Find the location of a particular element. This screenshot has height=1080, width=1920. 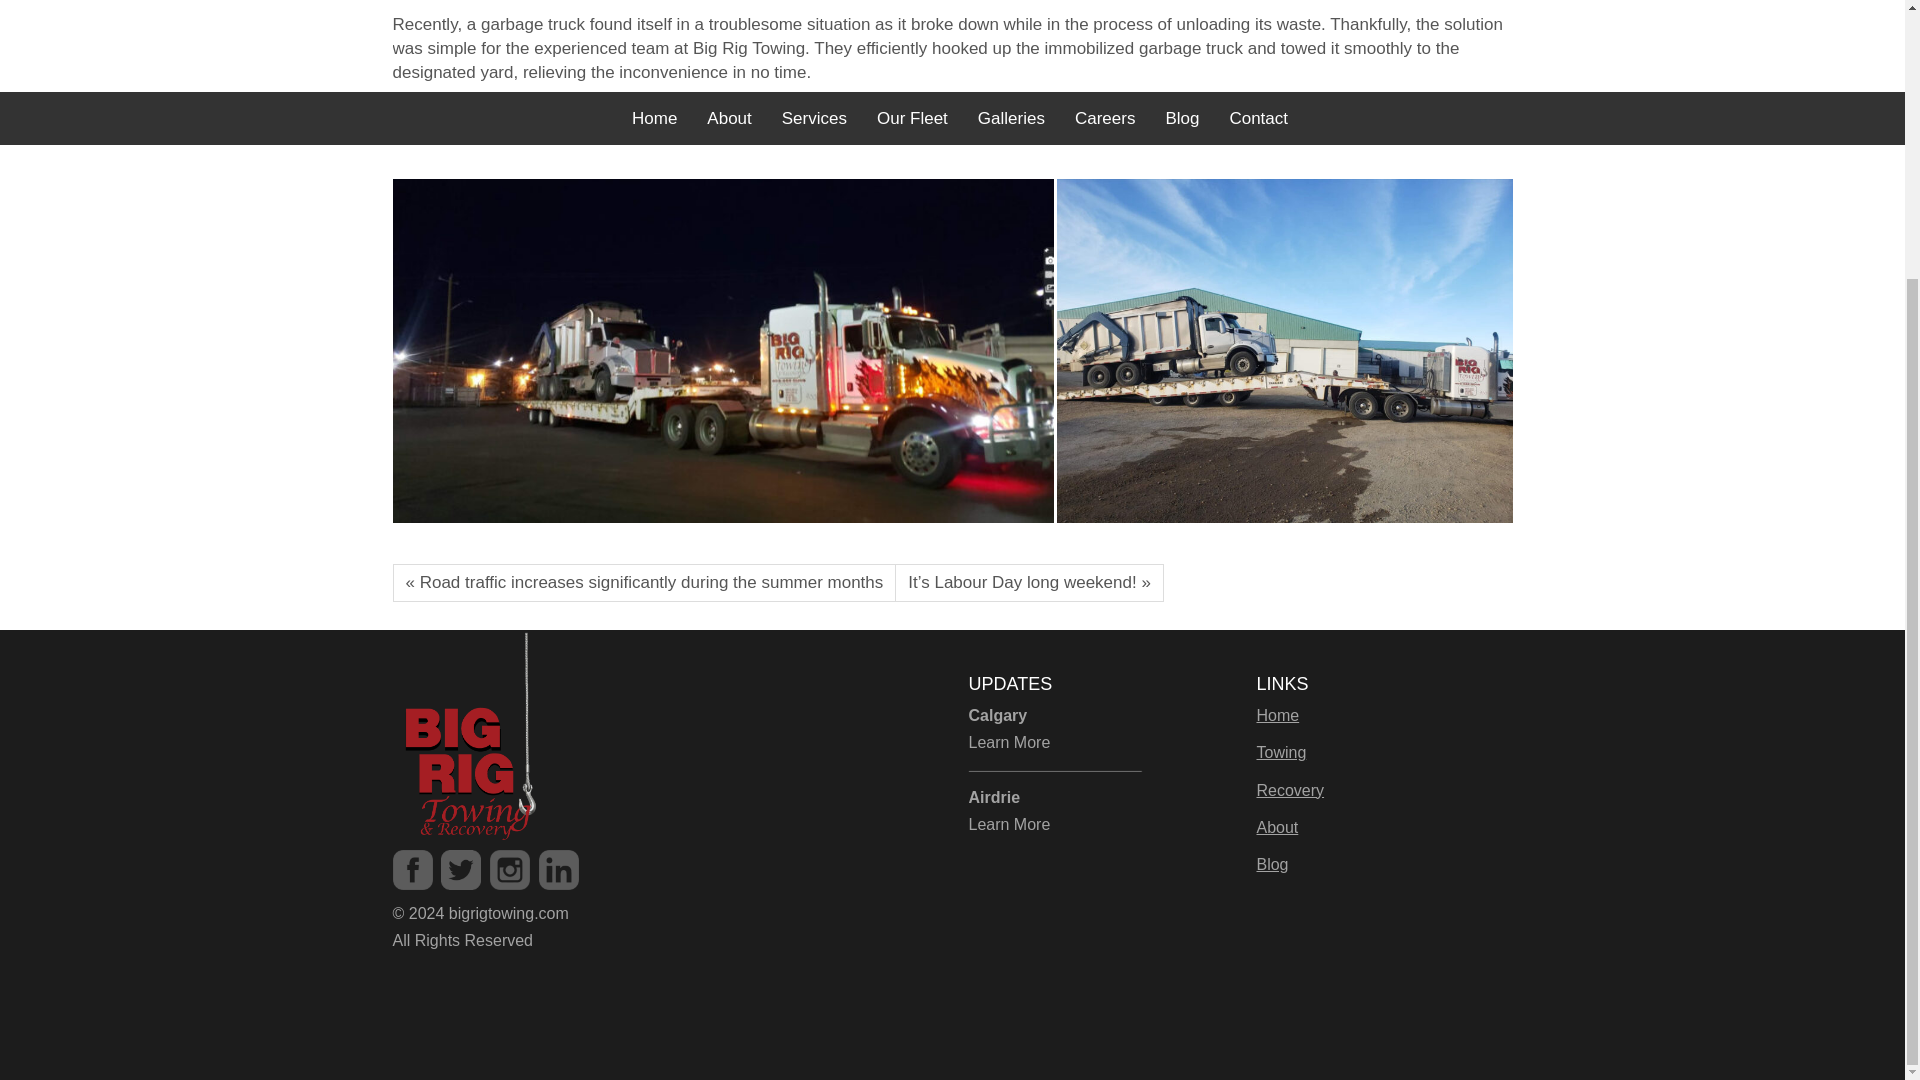

Recovery is located at coordinates (1290, 790).